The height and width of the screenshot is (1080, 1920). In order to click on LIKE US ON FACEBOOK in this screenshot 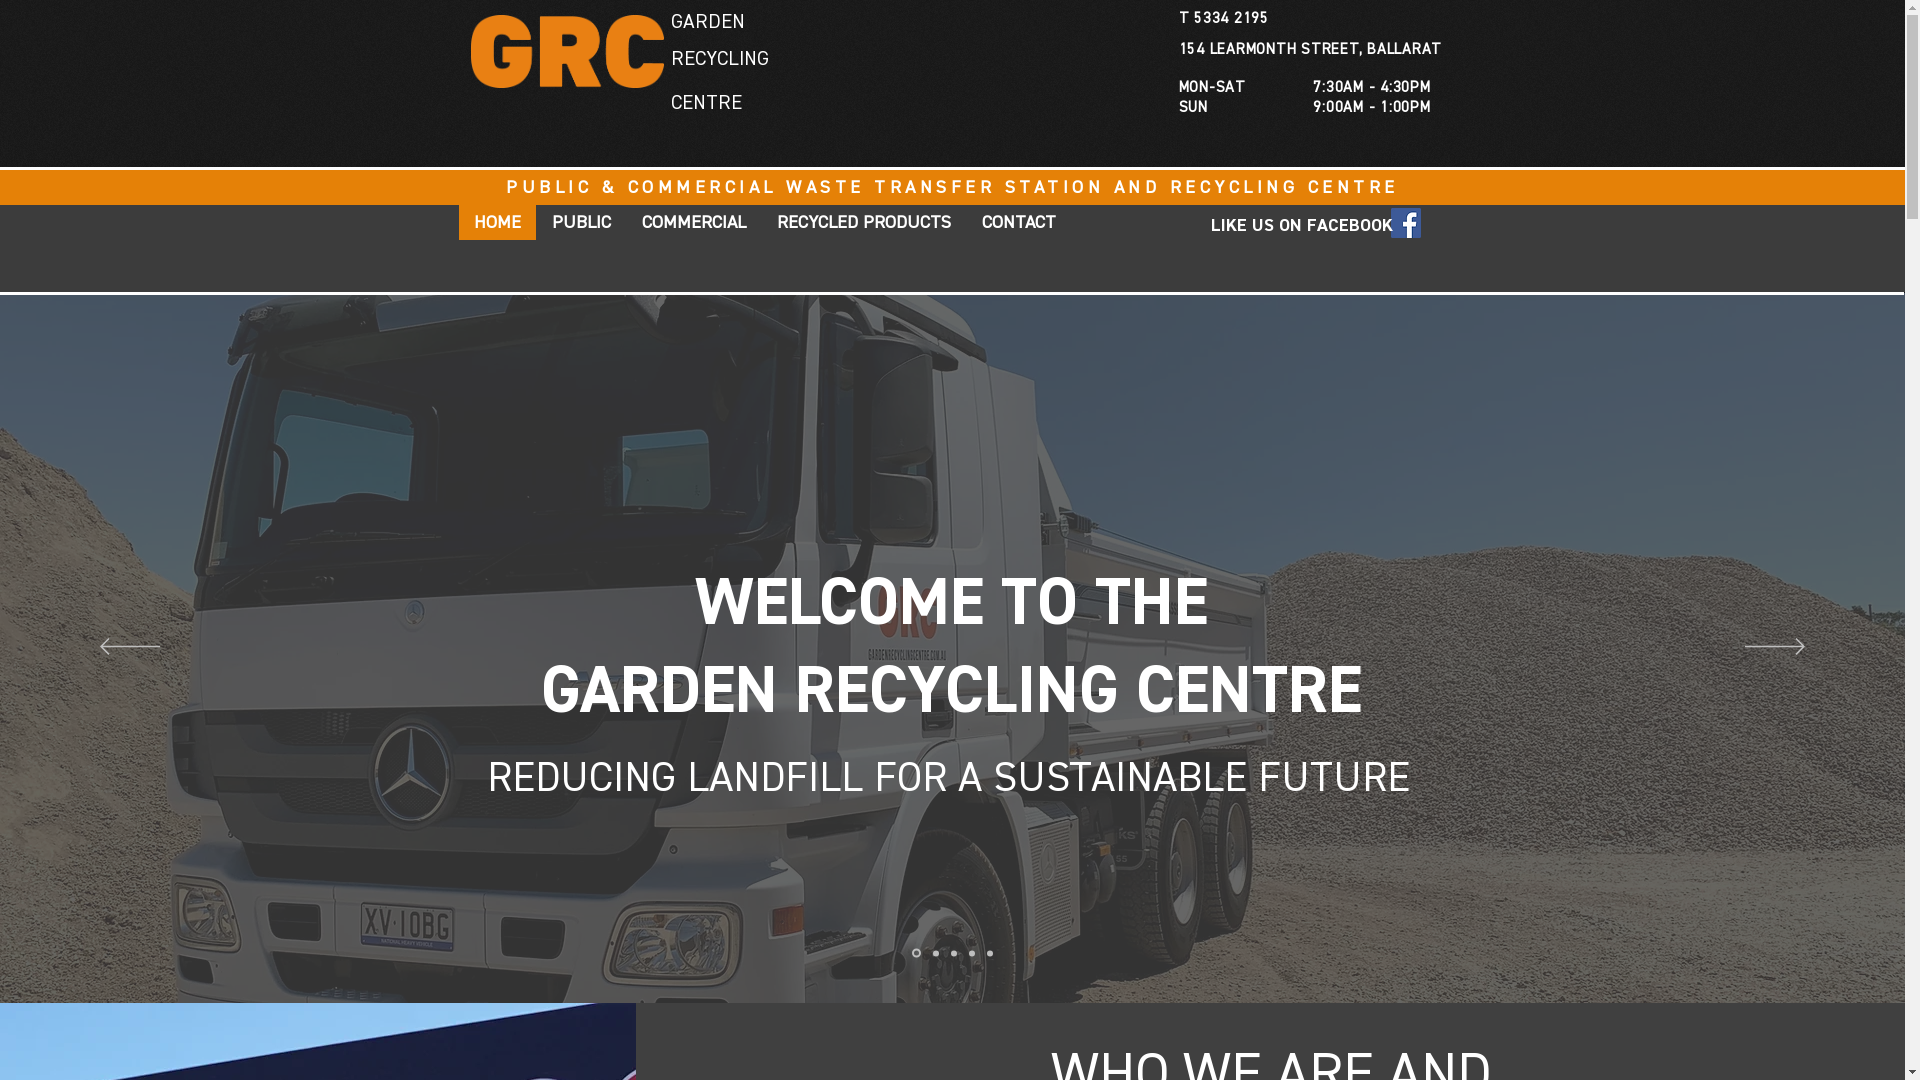, I will do `click(1301, 224)`.